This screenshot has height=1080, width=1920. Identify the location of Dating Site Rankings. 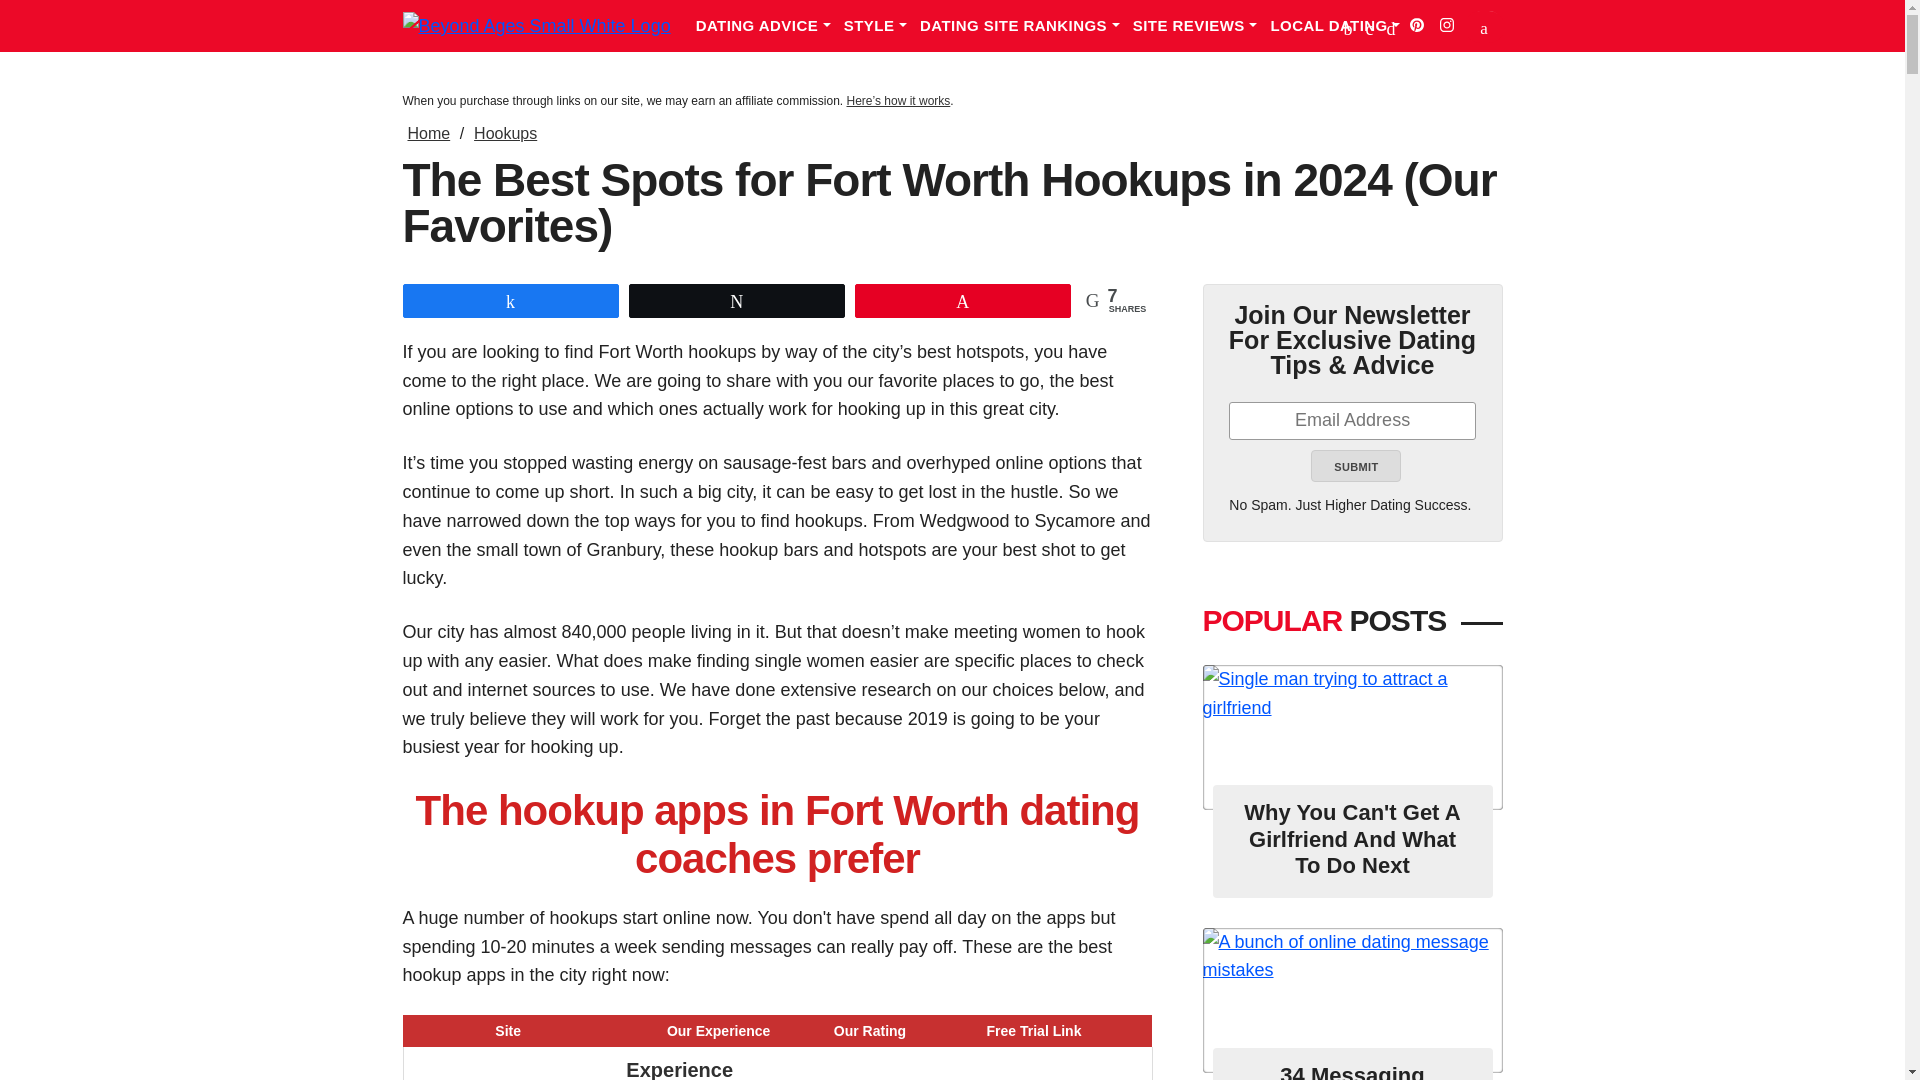
(1026, 26).